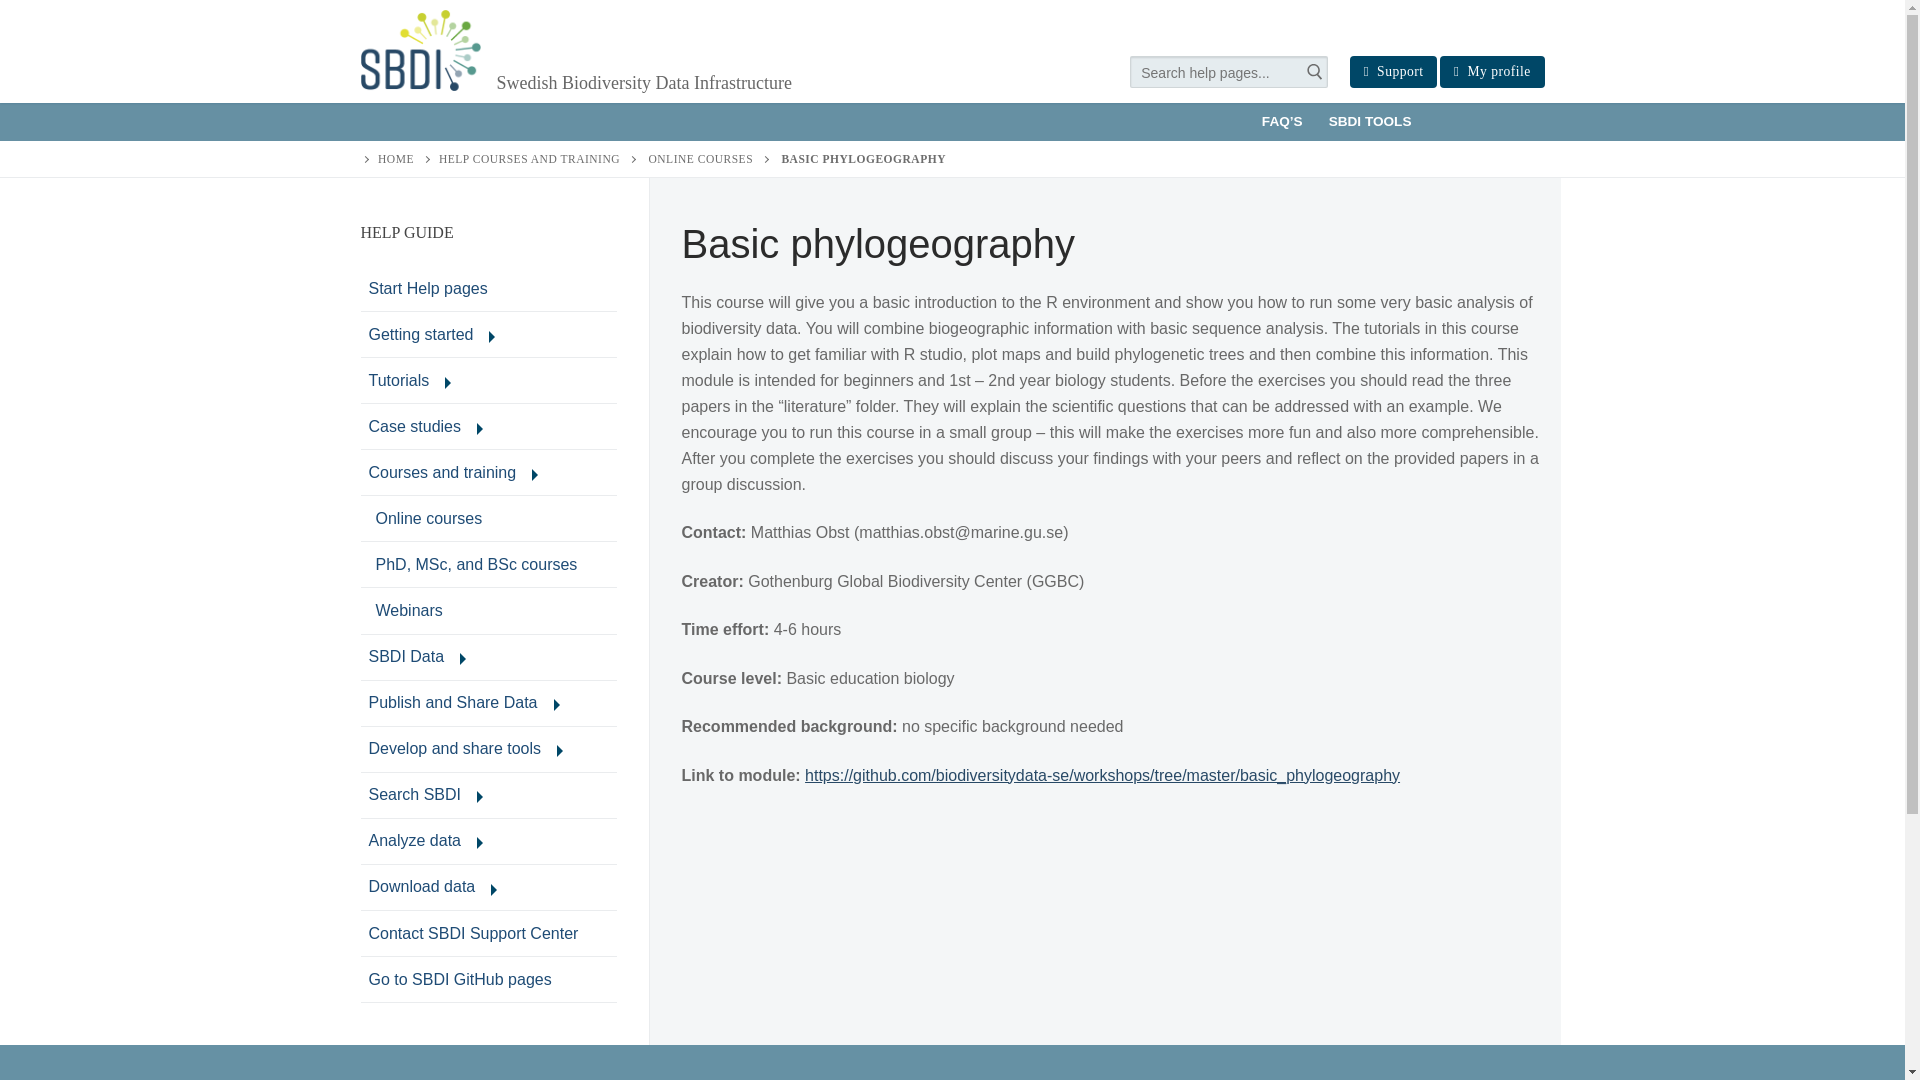 This screenshot has width=1920, height=1080. I want to click on Online courses, so click(488, 610).